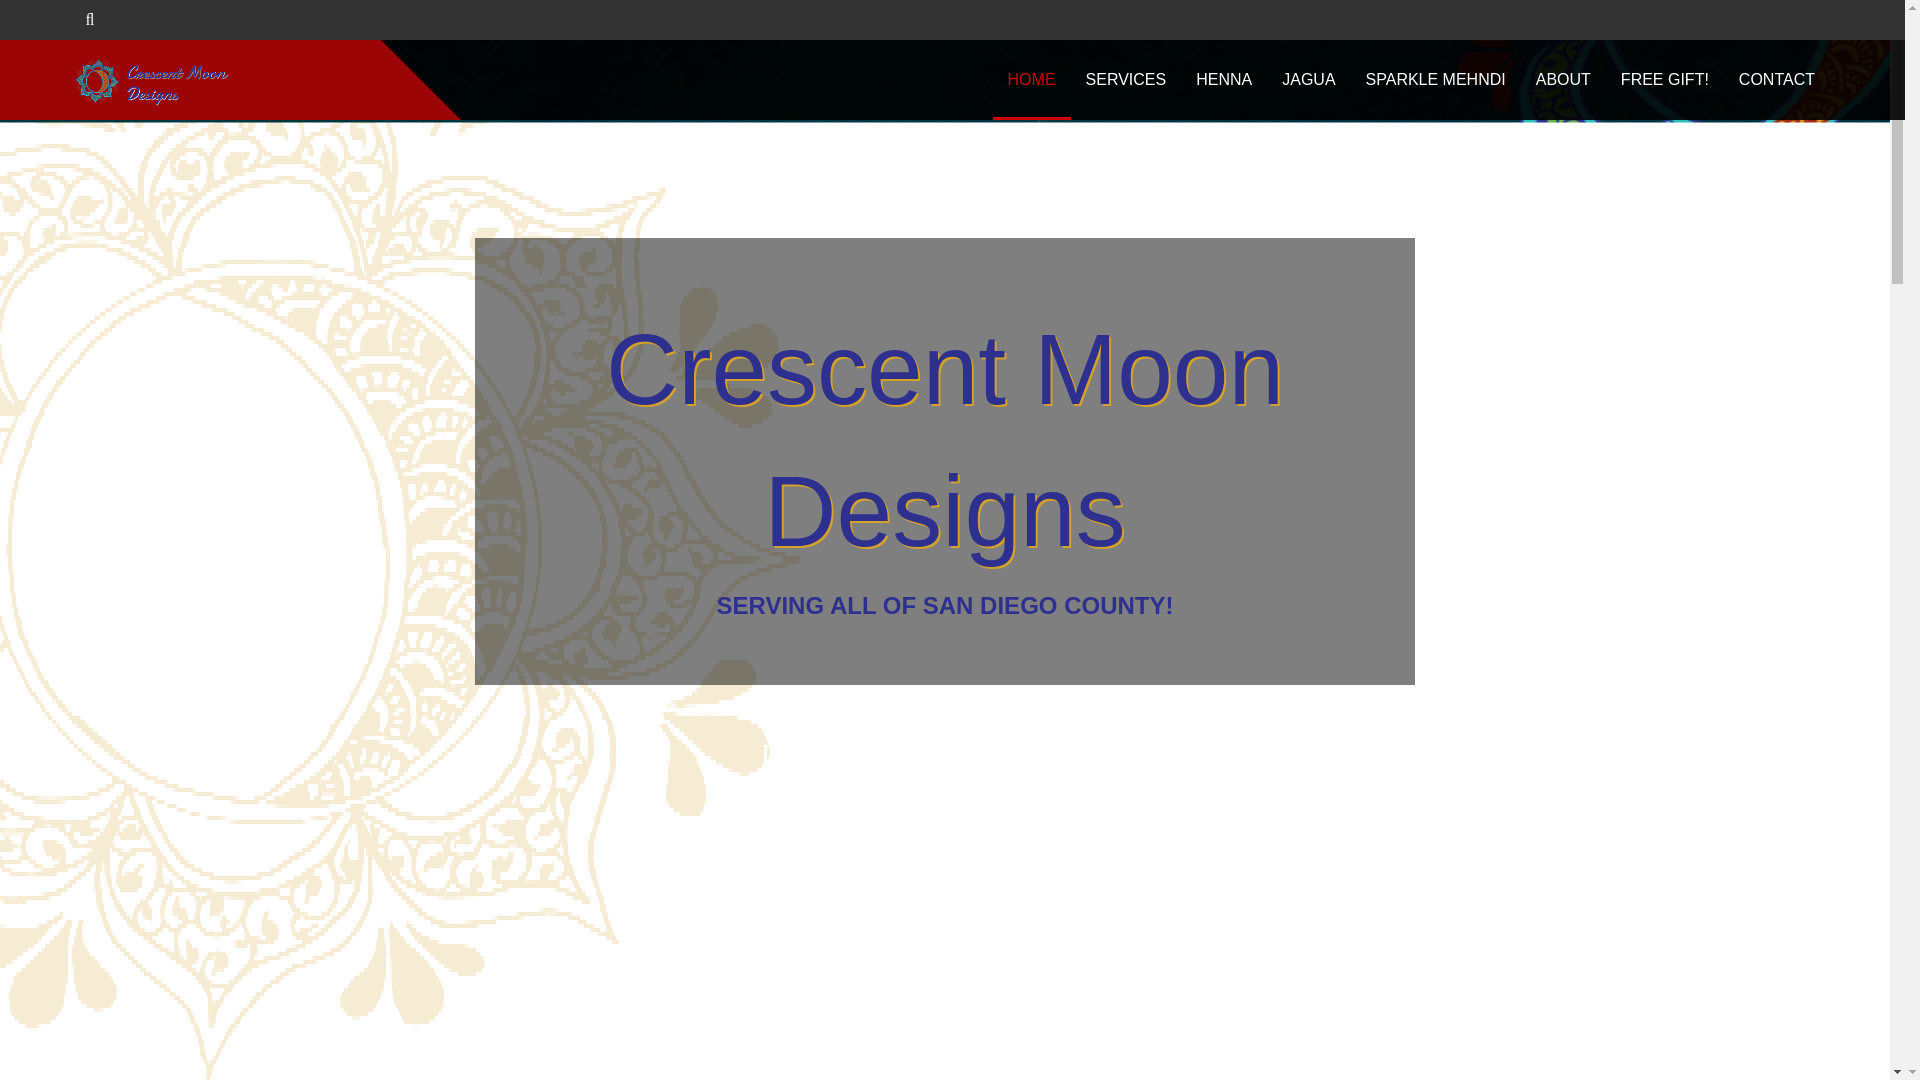 The image size is (1920, 1080). I want to click on SERVICES, so click(1126, 79).